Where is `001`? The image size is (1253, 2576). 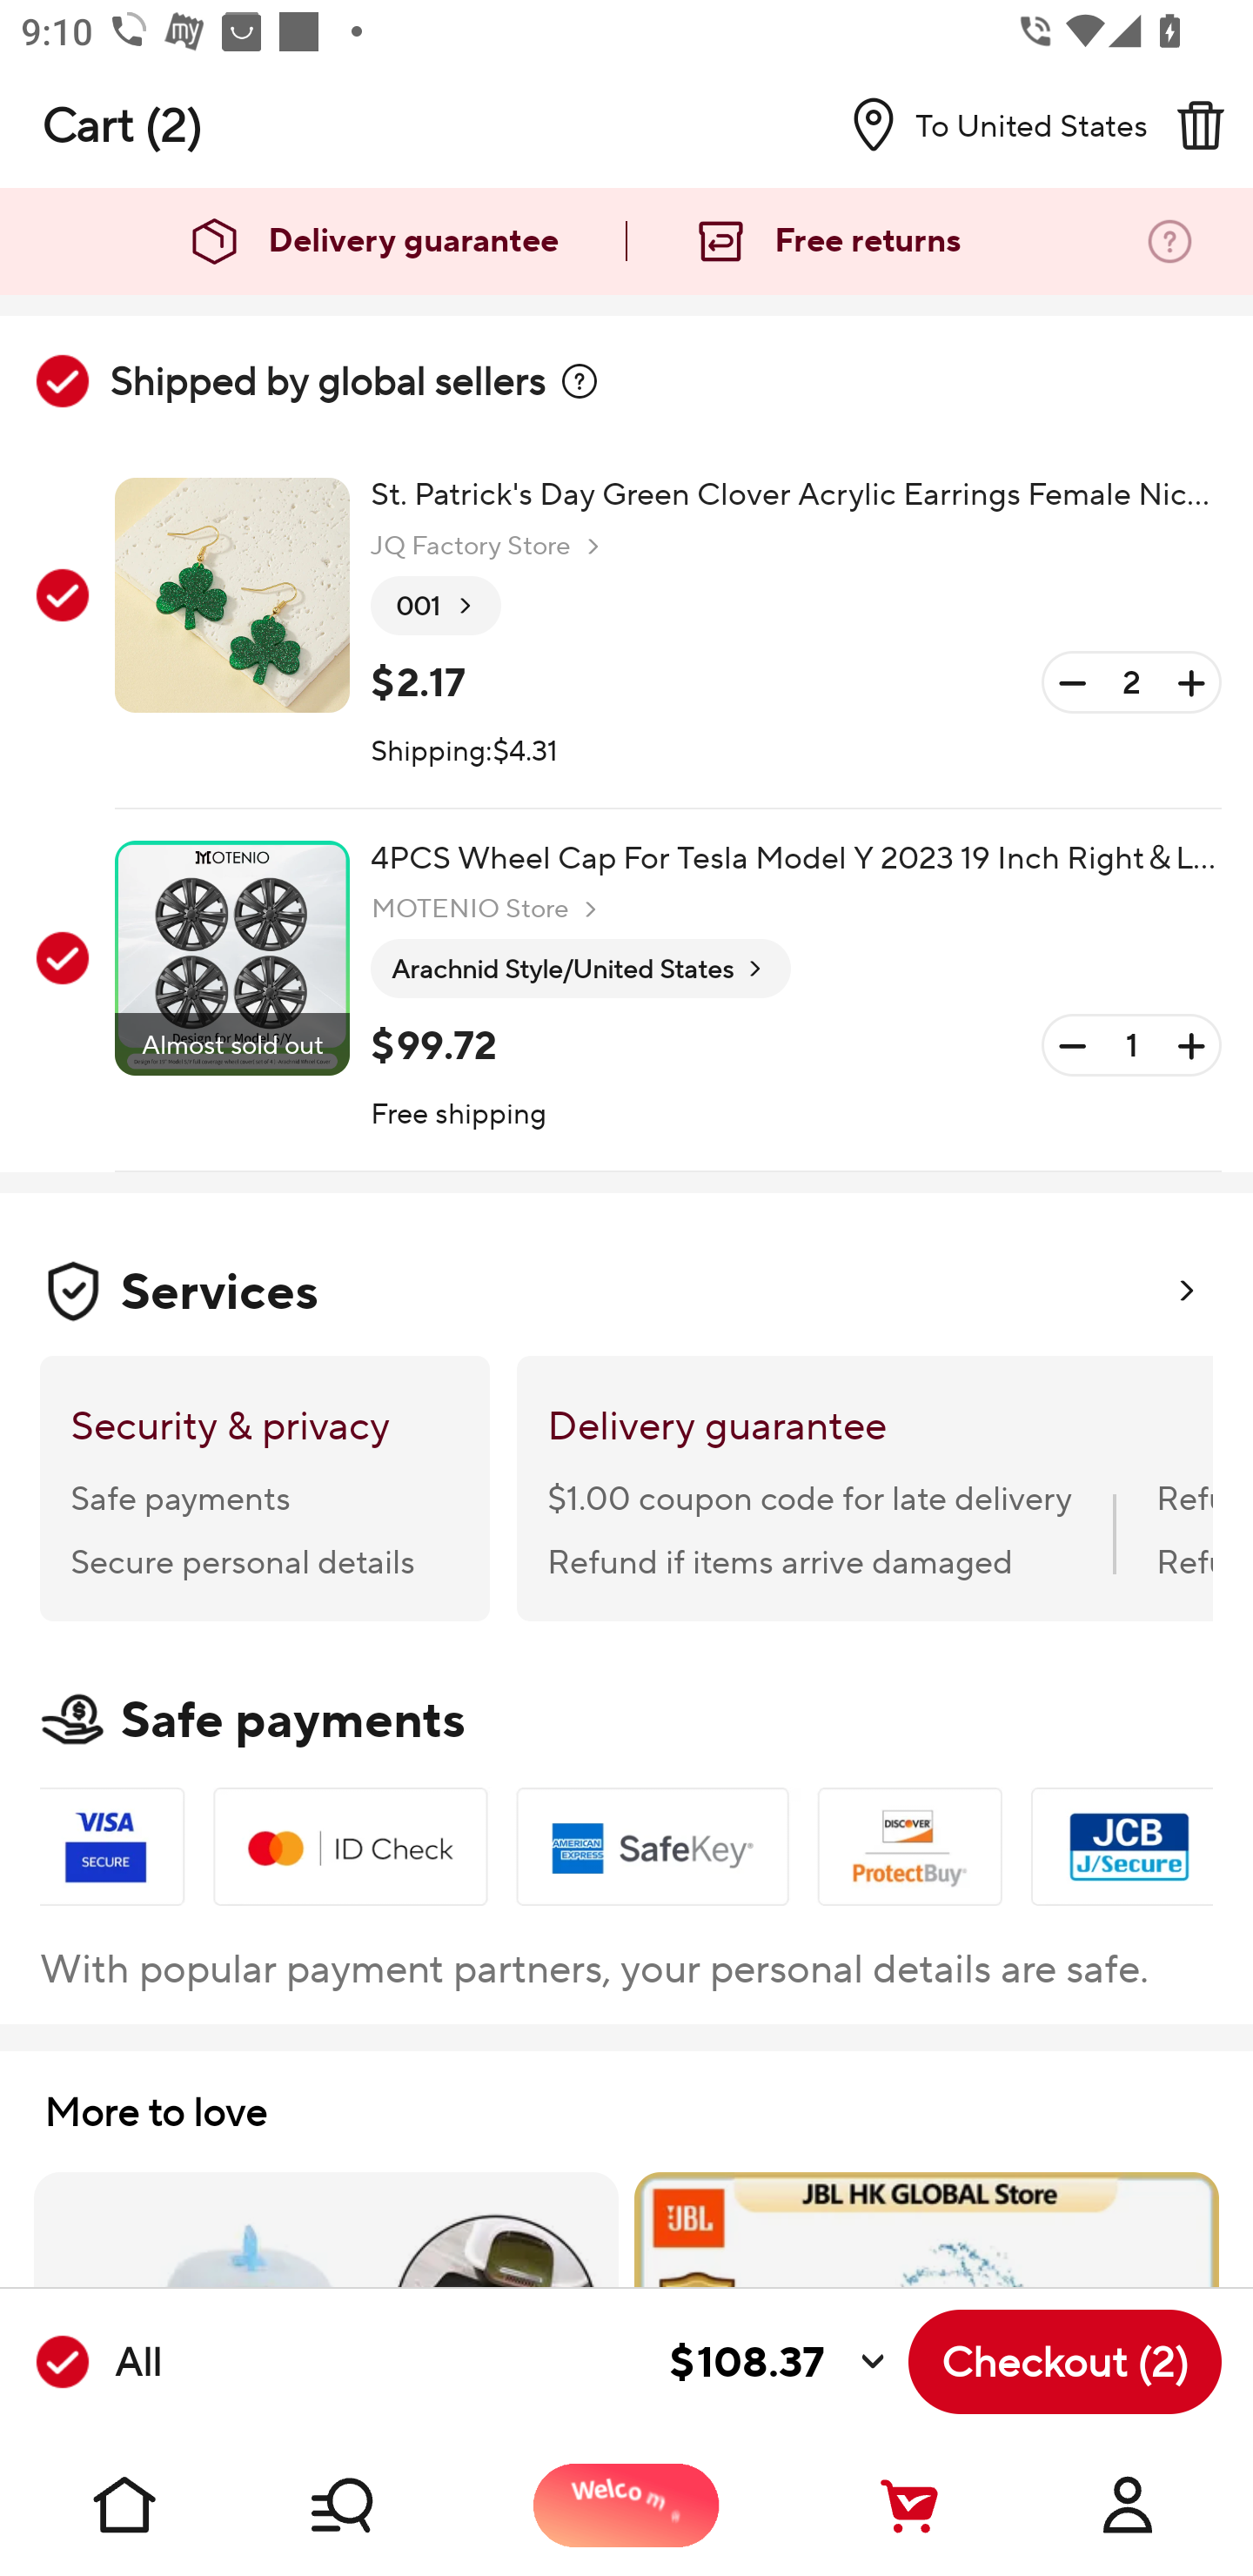
001 is located at coordinates (436, 607).